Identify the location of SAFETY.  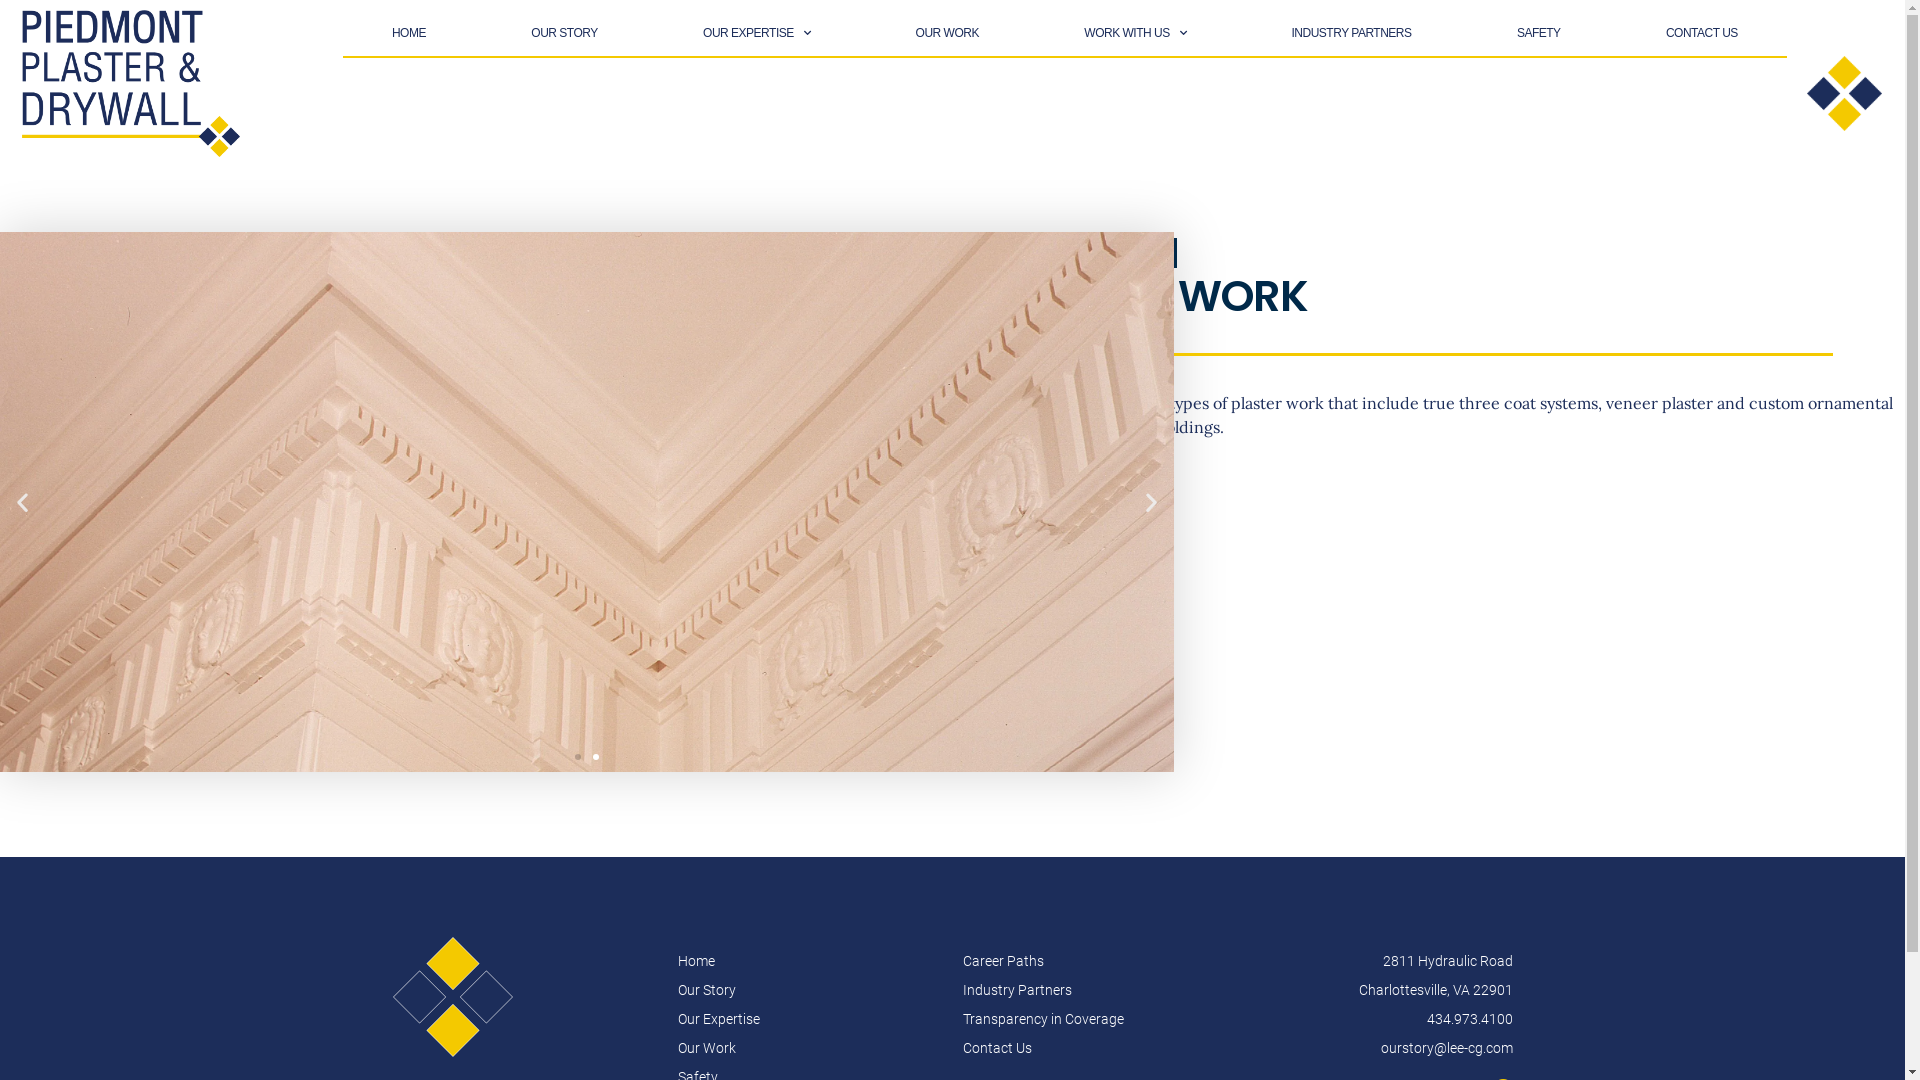
(1539, 33).